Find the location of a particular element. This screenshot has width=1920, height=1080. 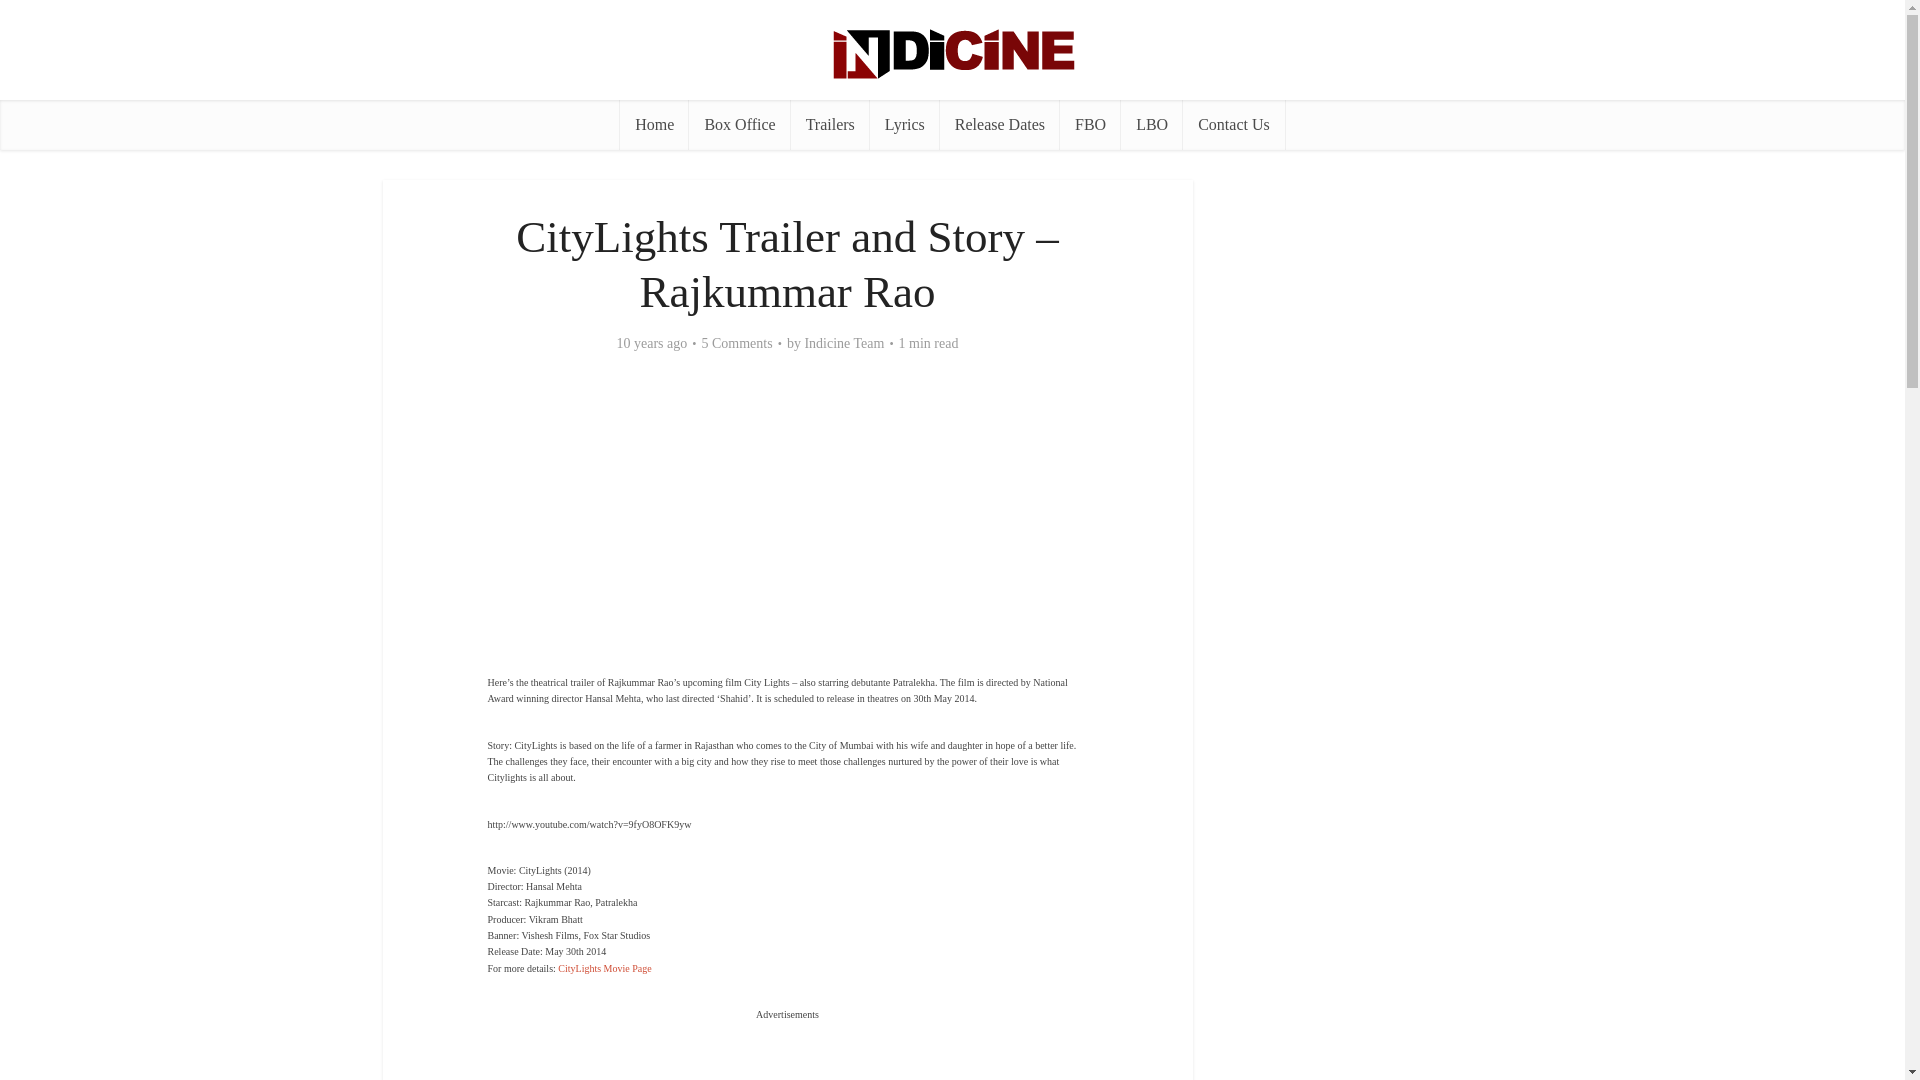

5 Comments is located at coordinates (738, 344).